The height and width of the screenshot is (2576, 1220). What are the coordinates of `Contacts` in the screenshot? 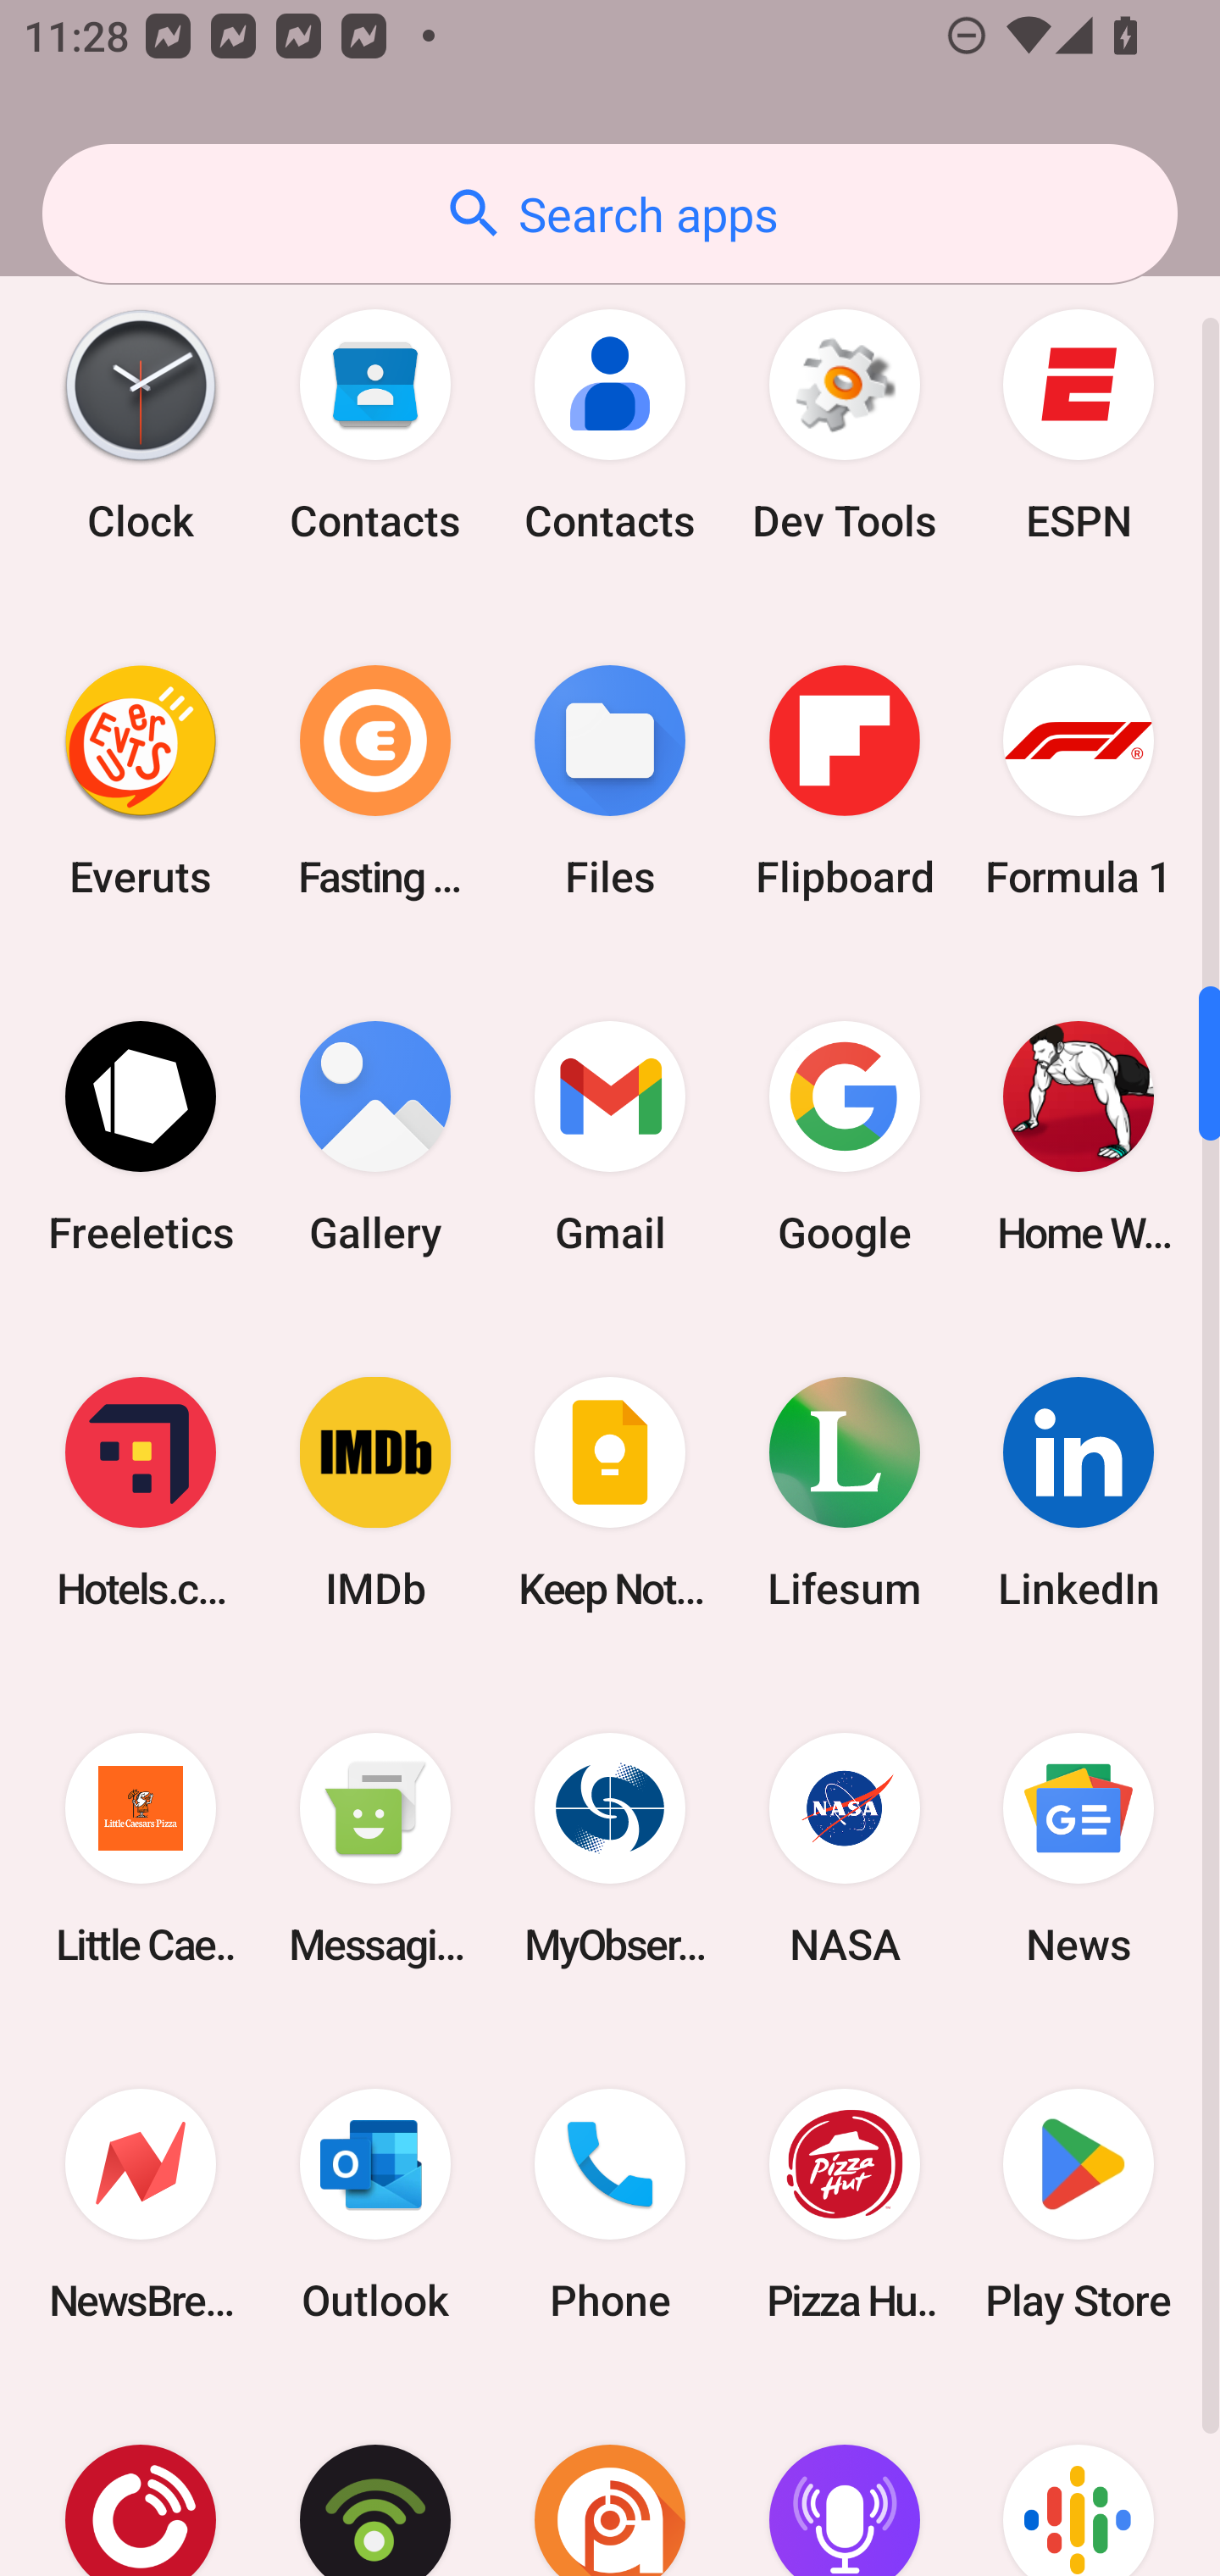 It's located at (610, 425).